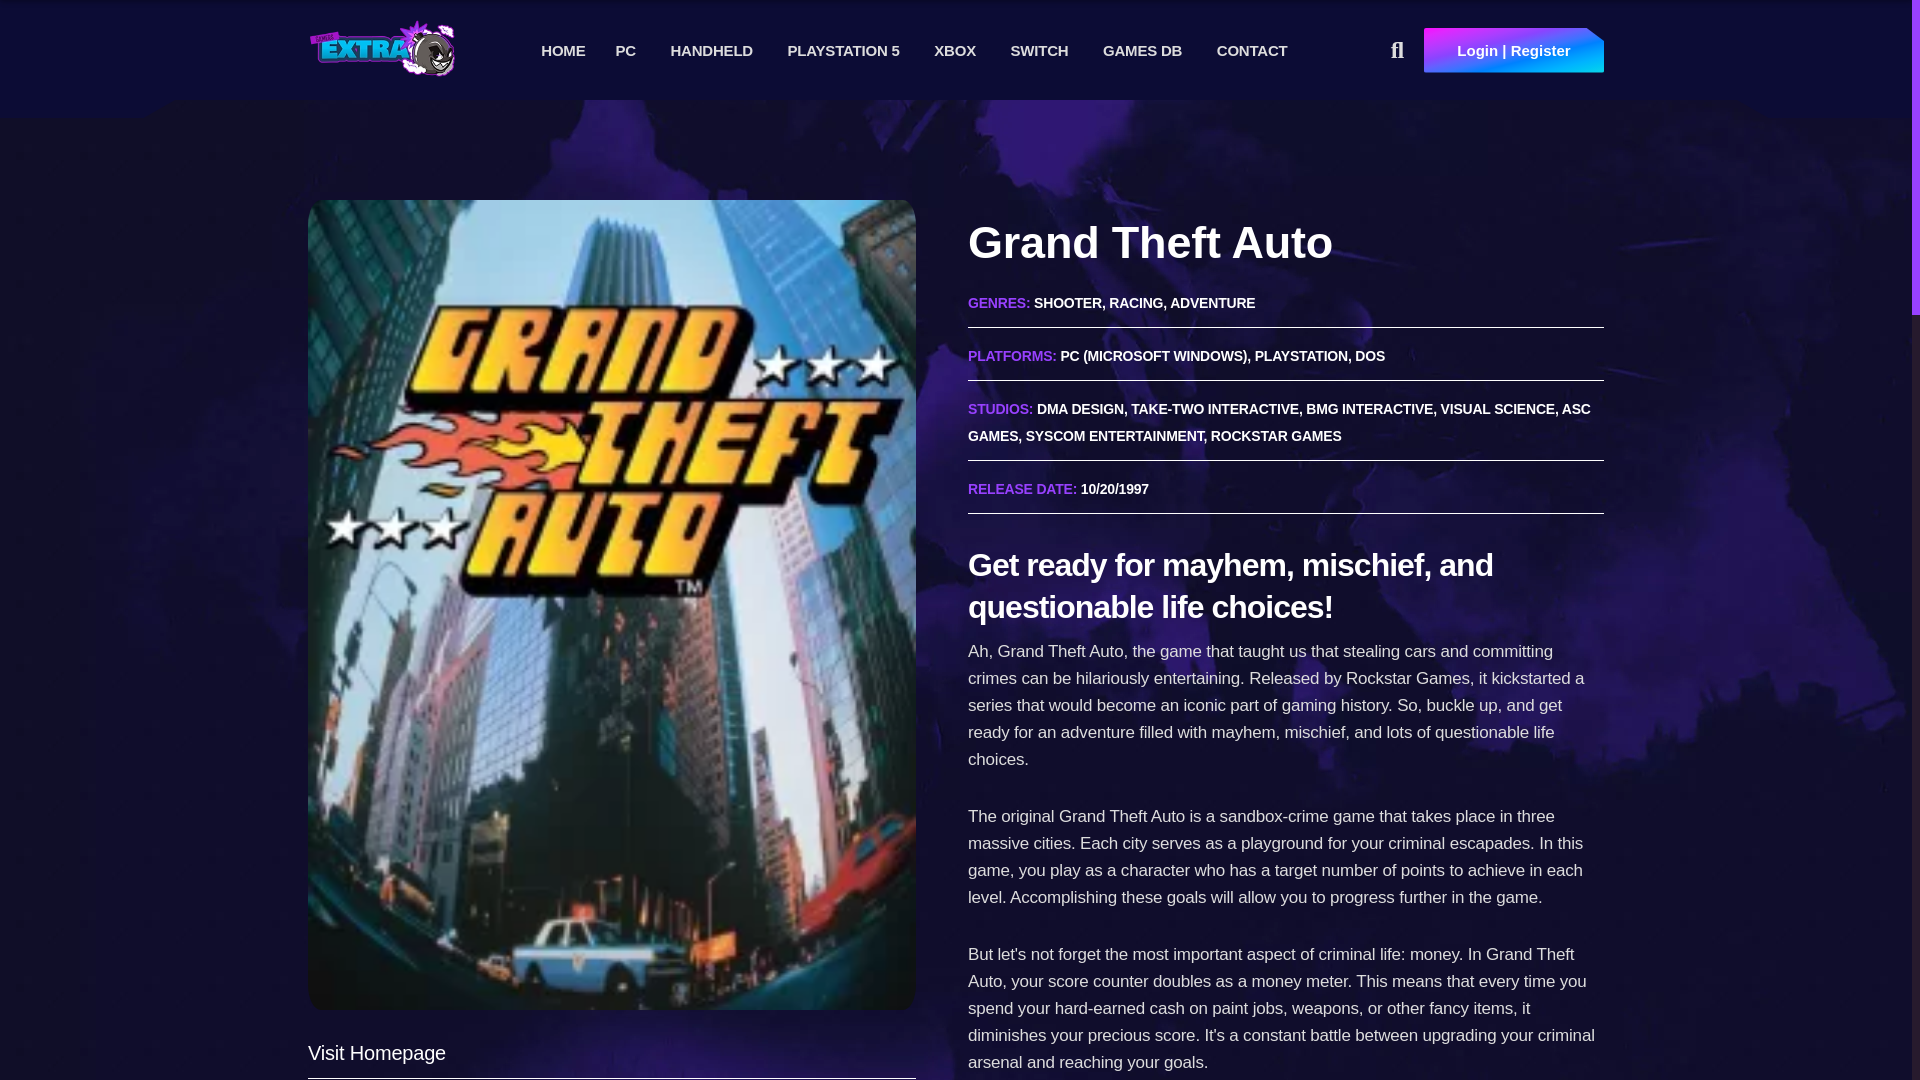  What do you see at coordinates (711, 50) in the screenshot?
I see `HANDHELD` at bounding box center [711, 50].